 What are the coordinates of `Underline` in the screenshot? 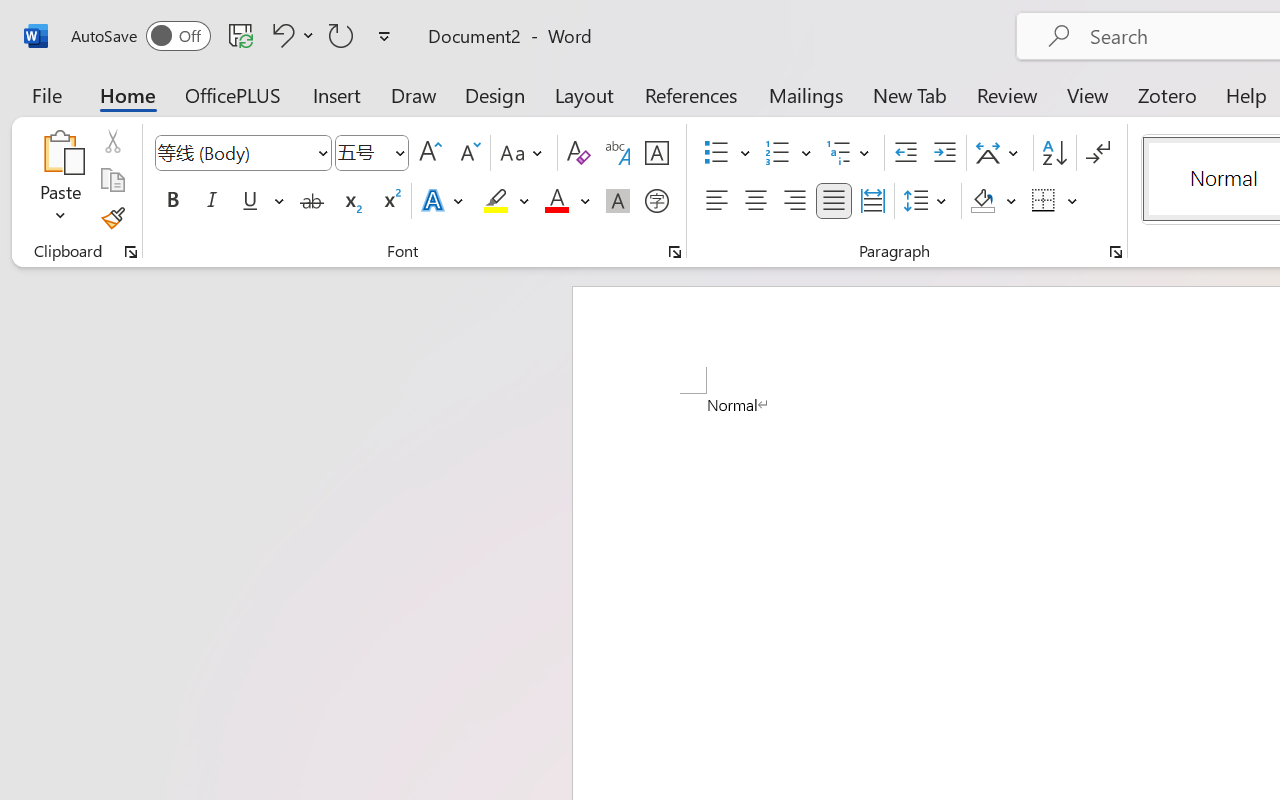 It's located at (250, 201).